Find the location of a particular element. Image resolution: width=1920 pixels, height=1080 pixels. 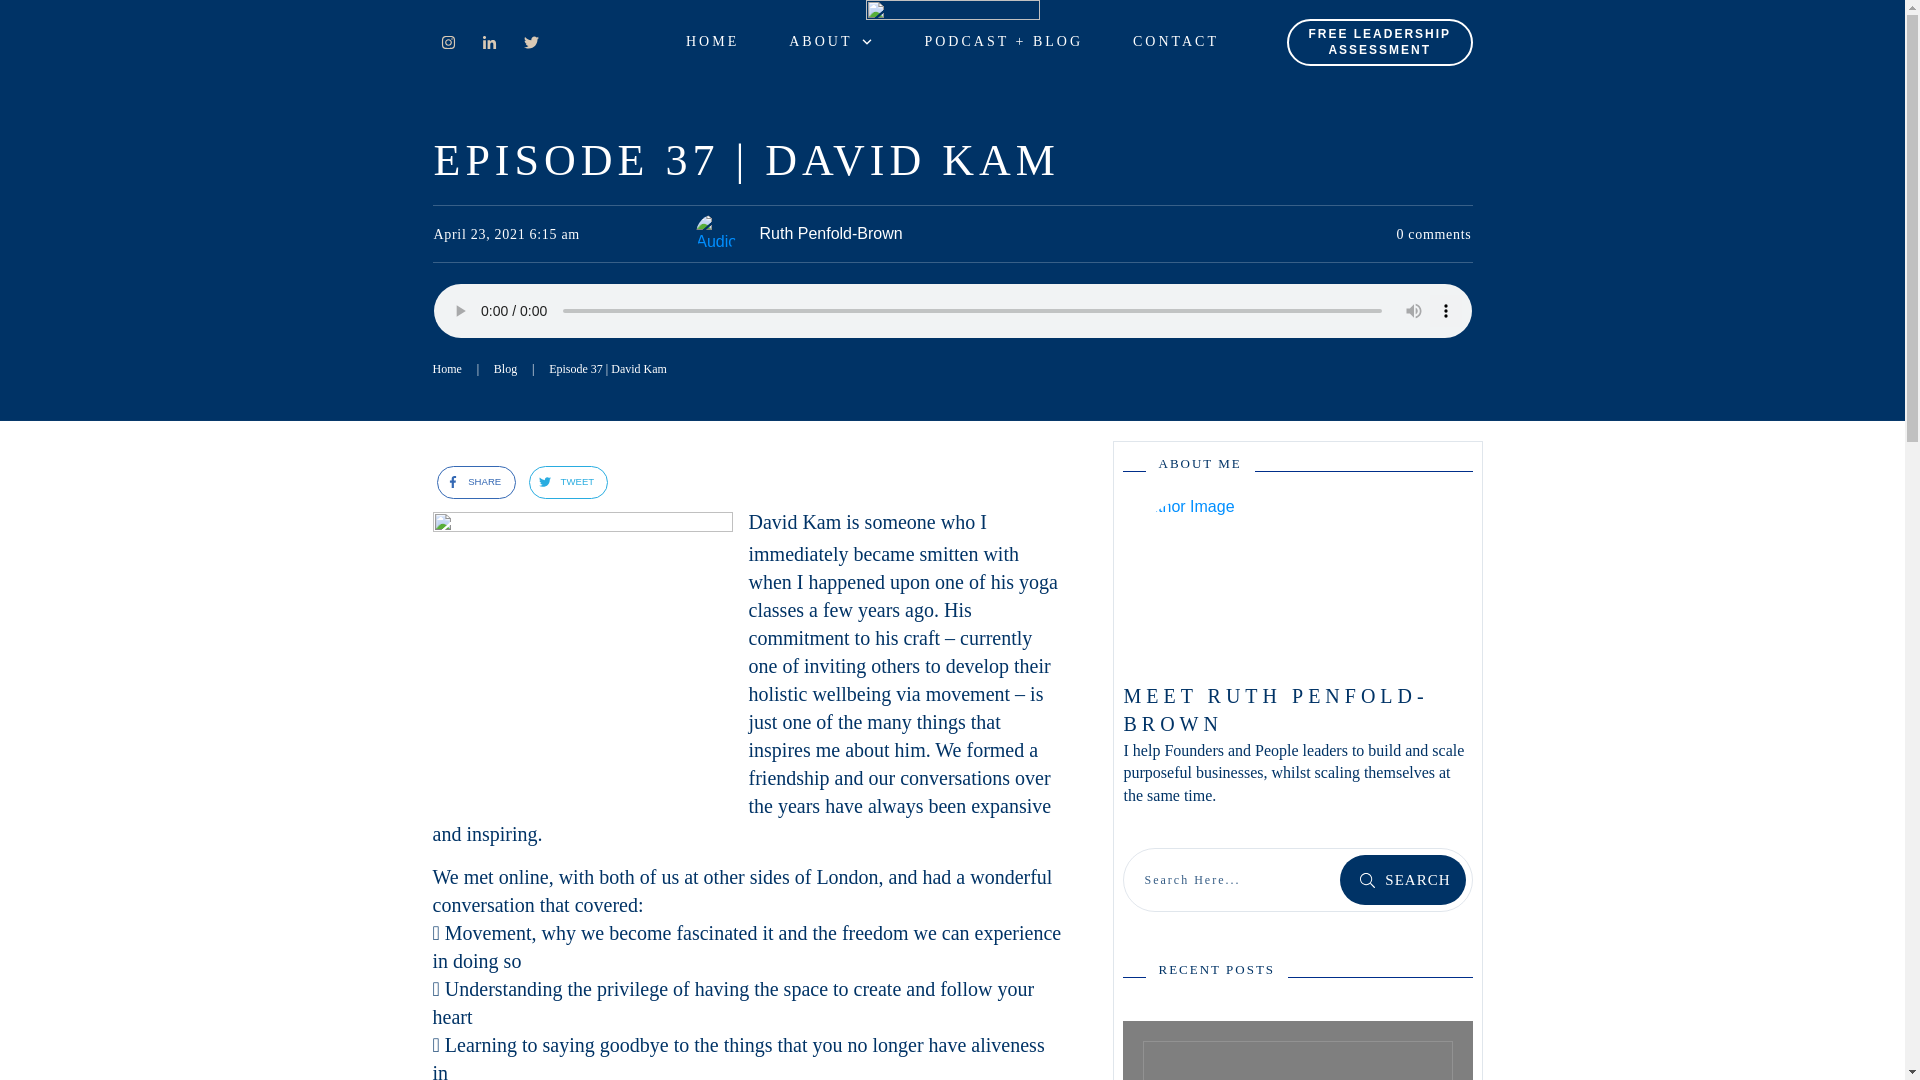

FREE LEADERSHIP ASSESSMENT is located at coordinates (1379, 42).